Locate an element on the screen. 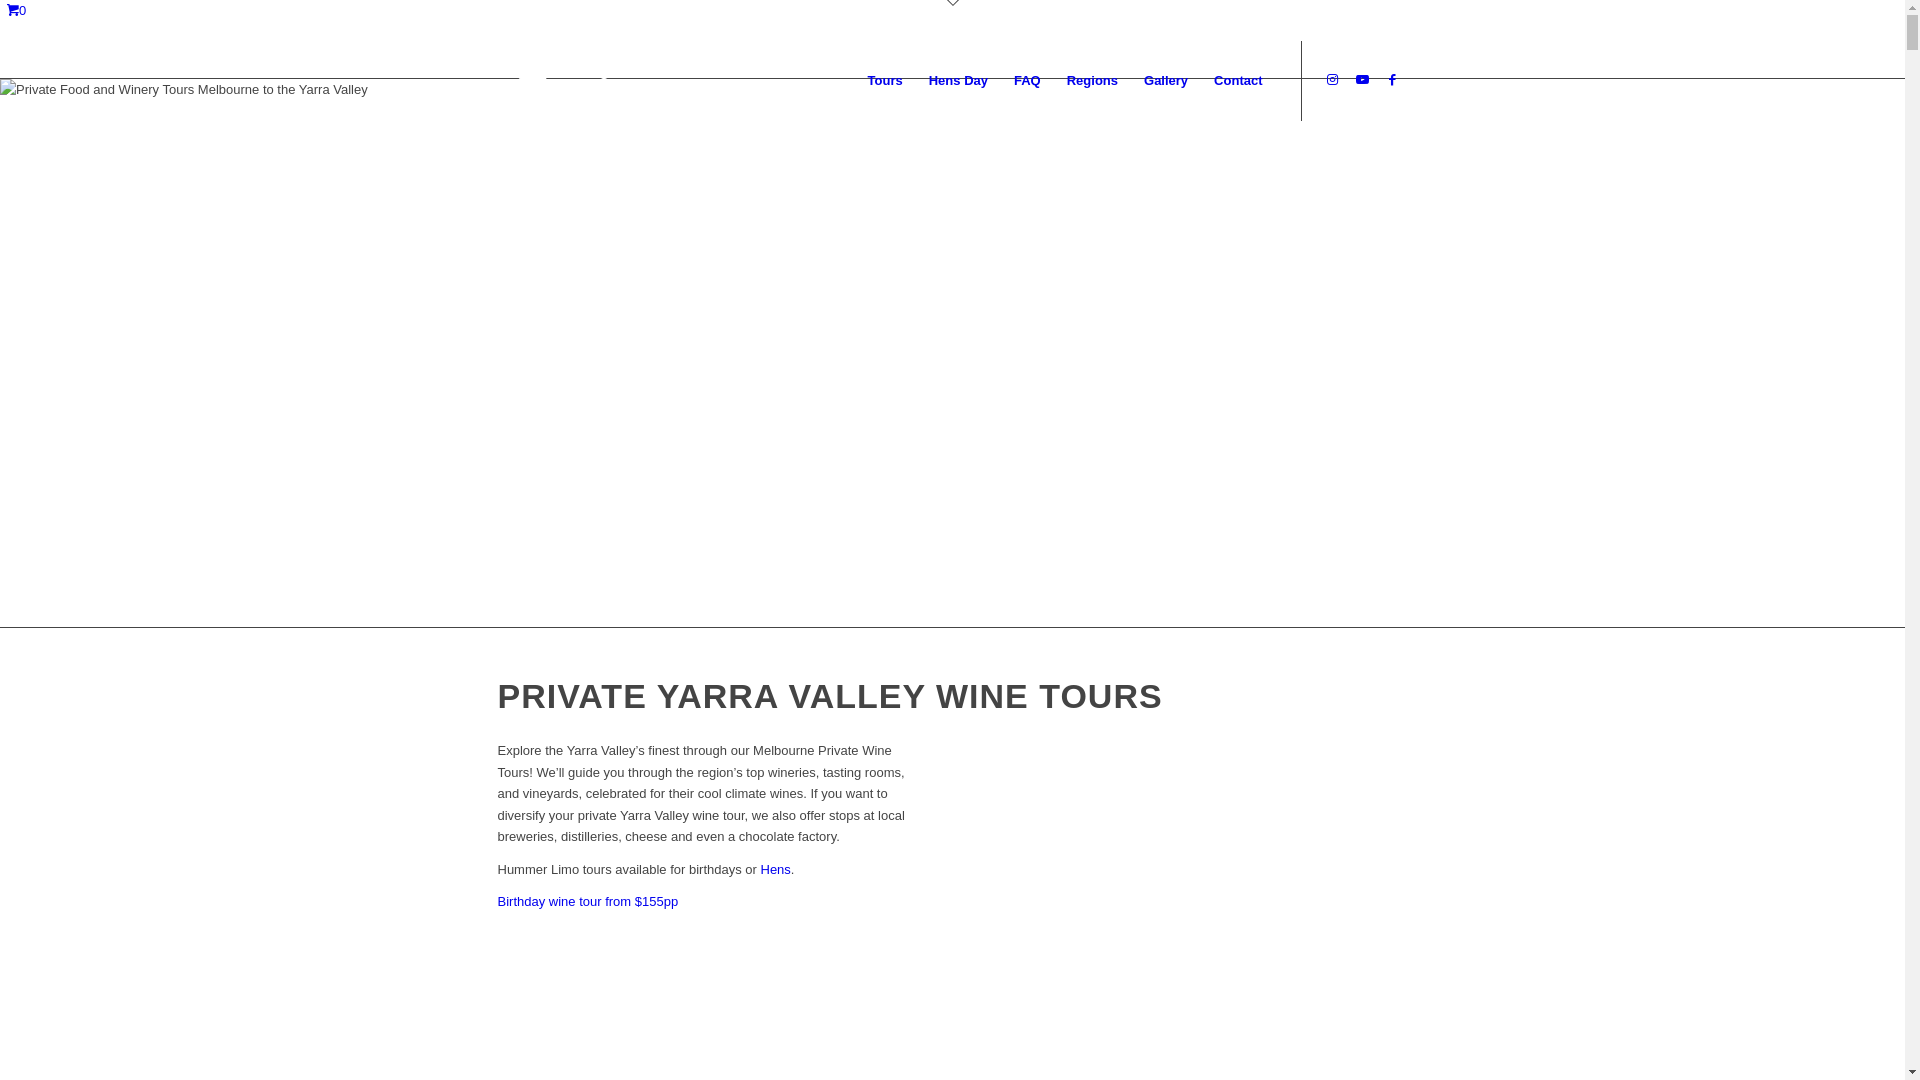 The height and width of the screenshot is (1080, 1920). Tours is located at coordinates (886, 81).